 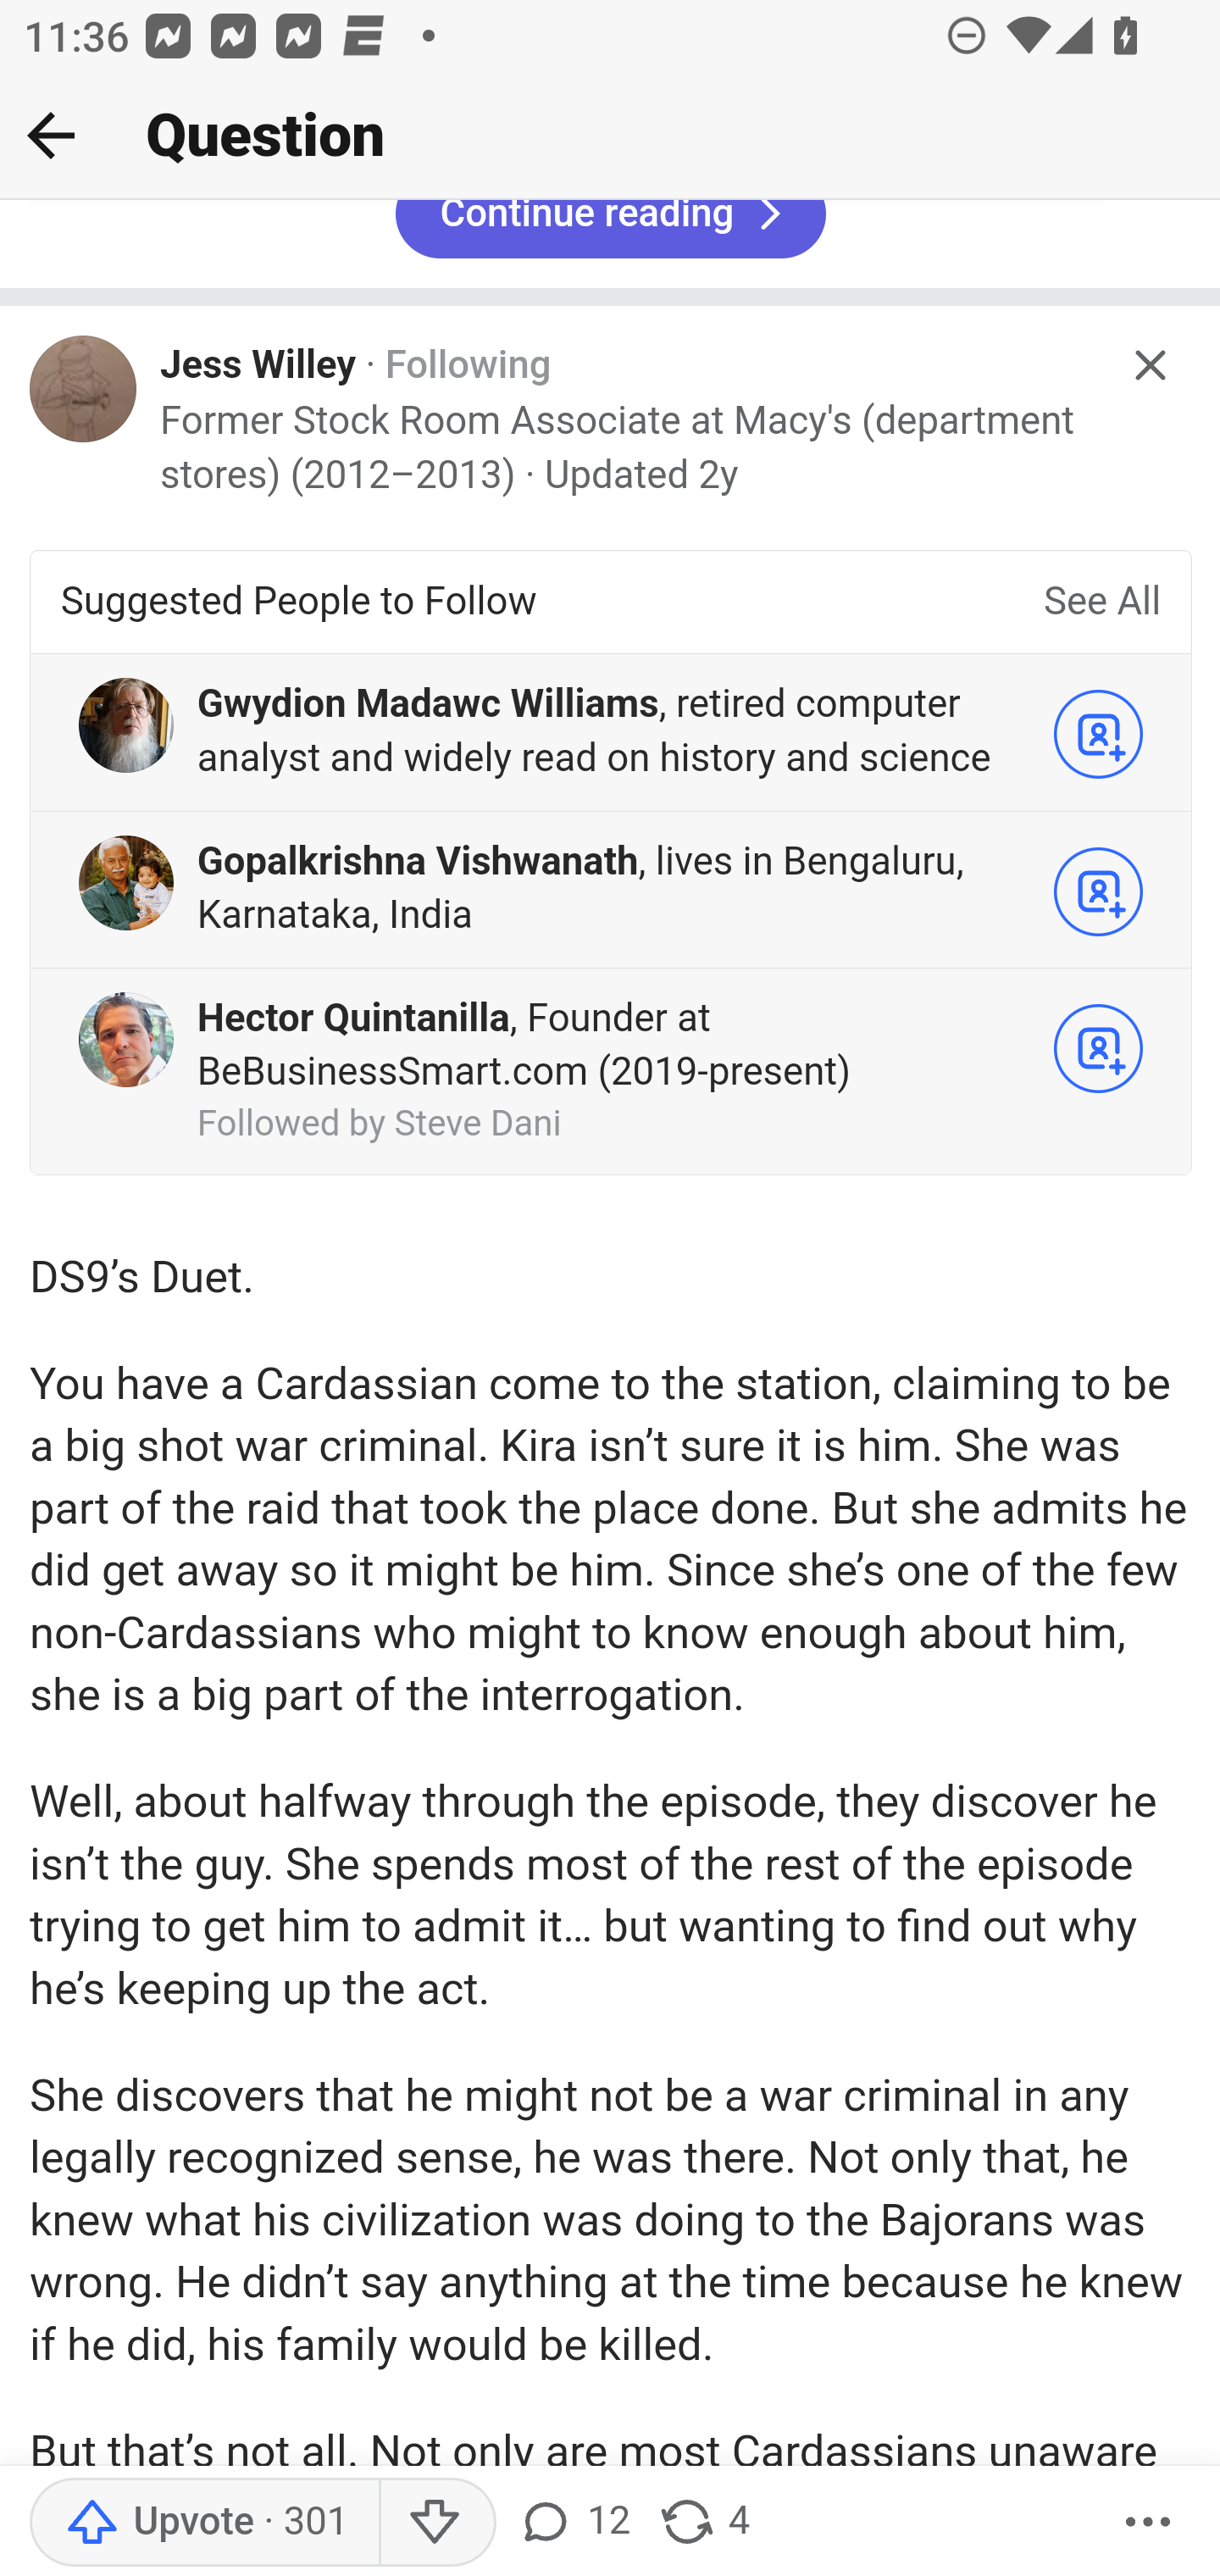 I want to click on 12 comments, so click(x=573, y=2523).